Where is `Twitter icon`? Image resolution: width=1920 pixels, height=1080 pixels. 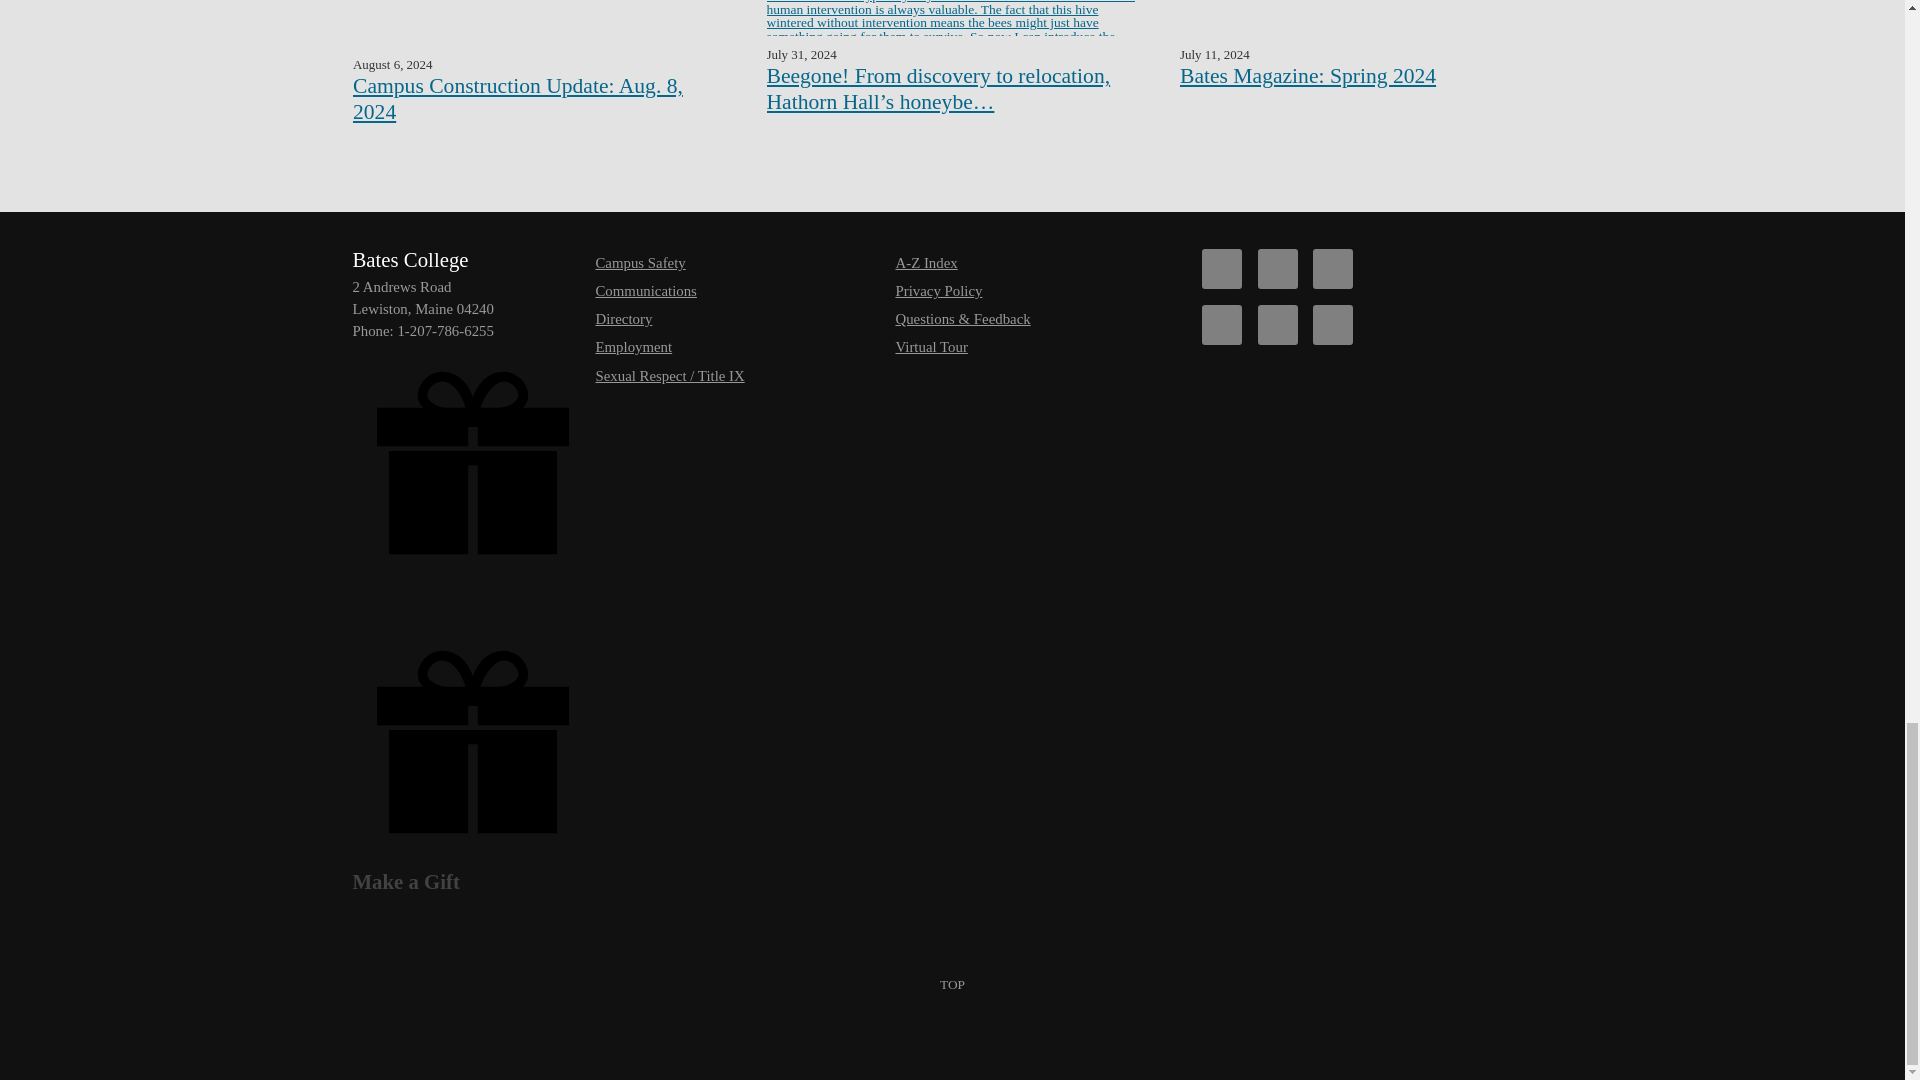 Twitter icon is located at coordinates (1277, 269).